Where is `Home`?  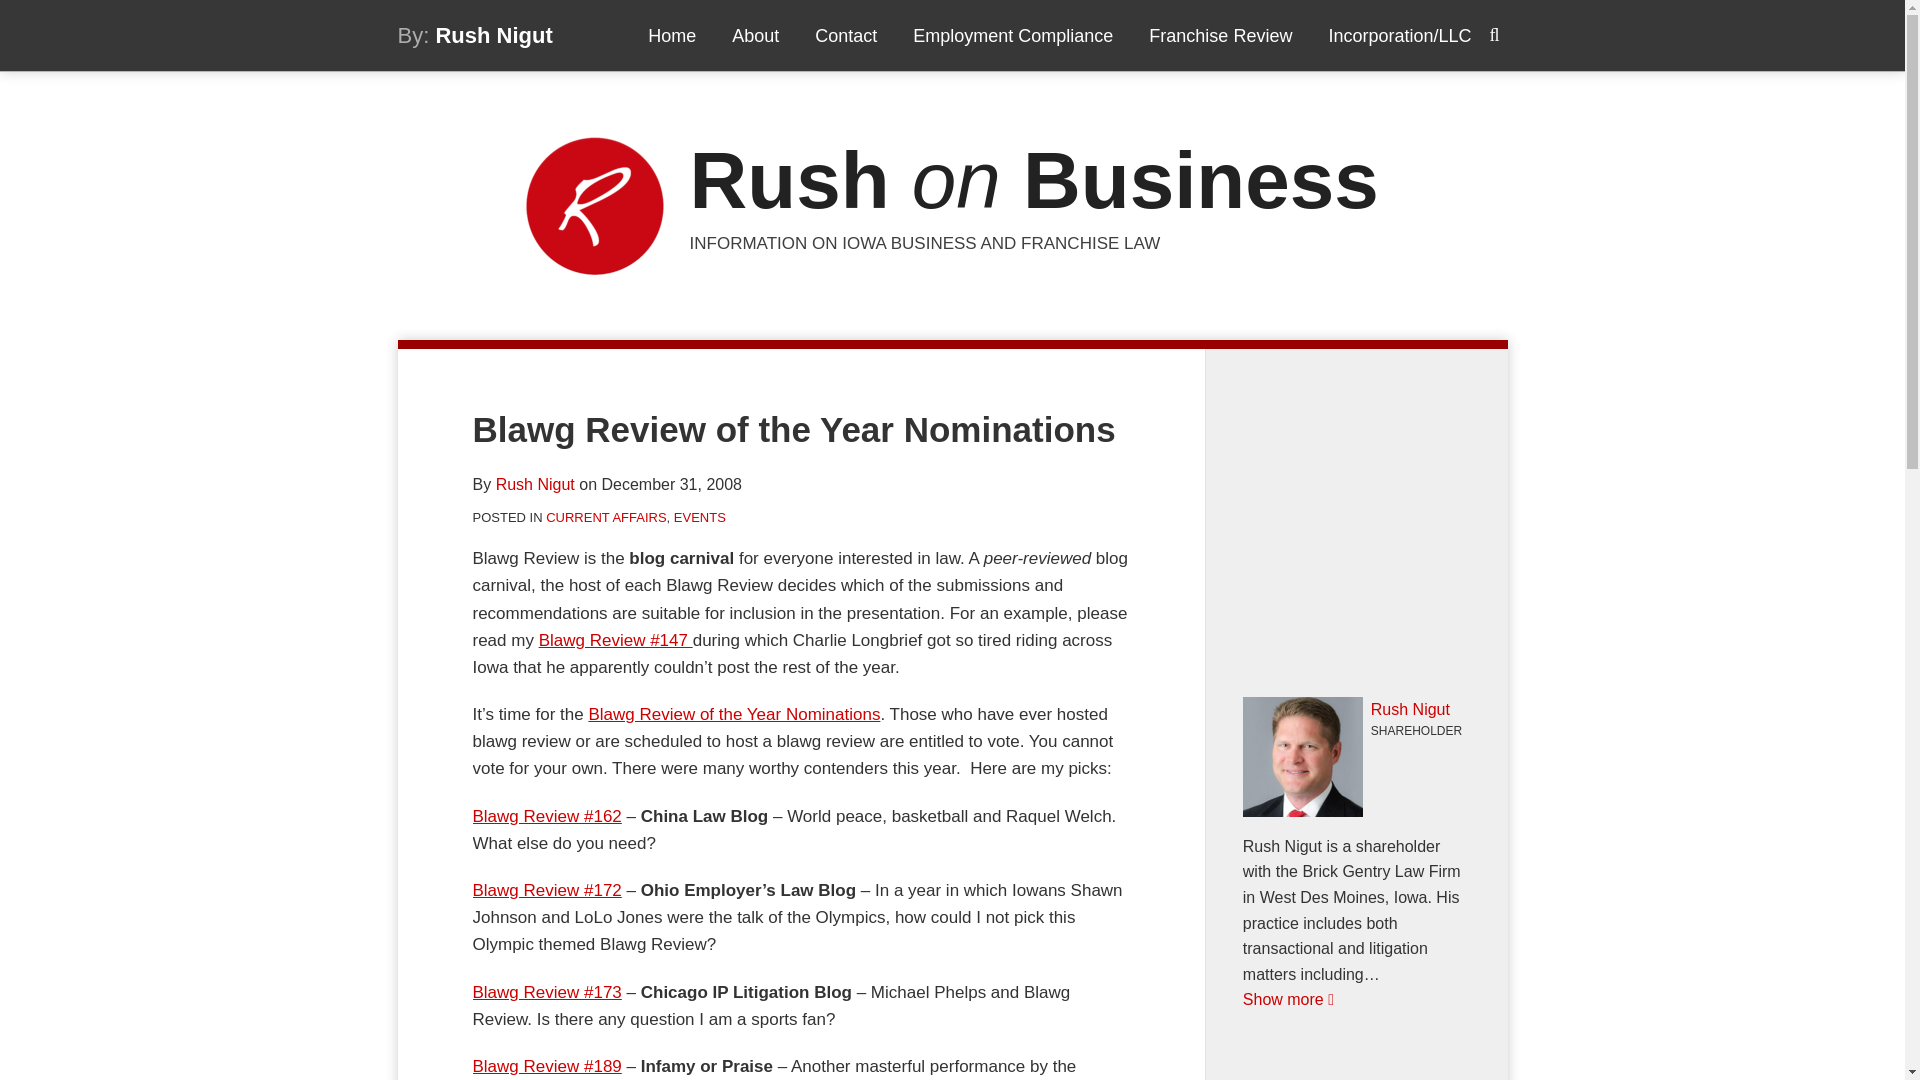
Home is located at coordinates (672, 35).